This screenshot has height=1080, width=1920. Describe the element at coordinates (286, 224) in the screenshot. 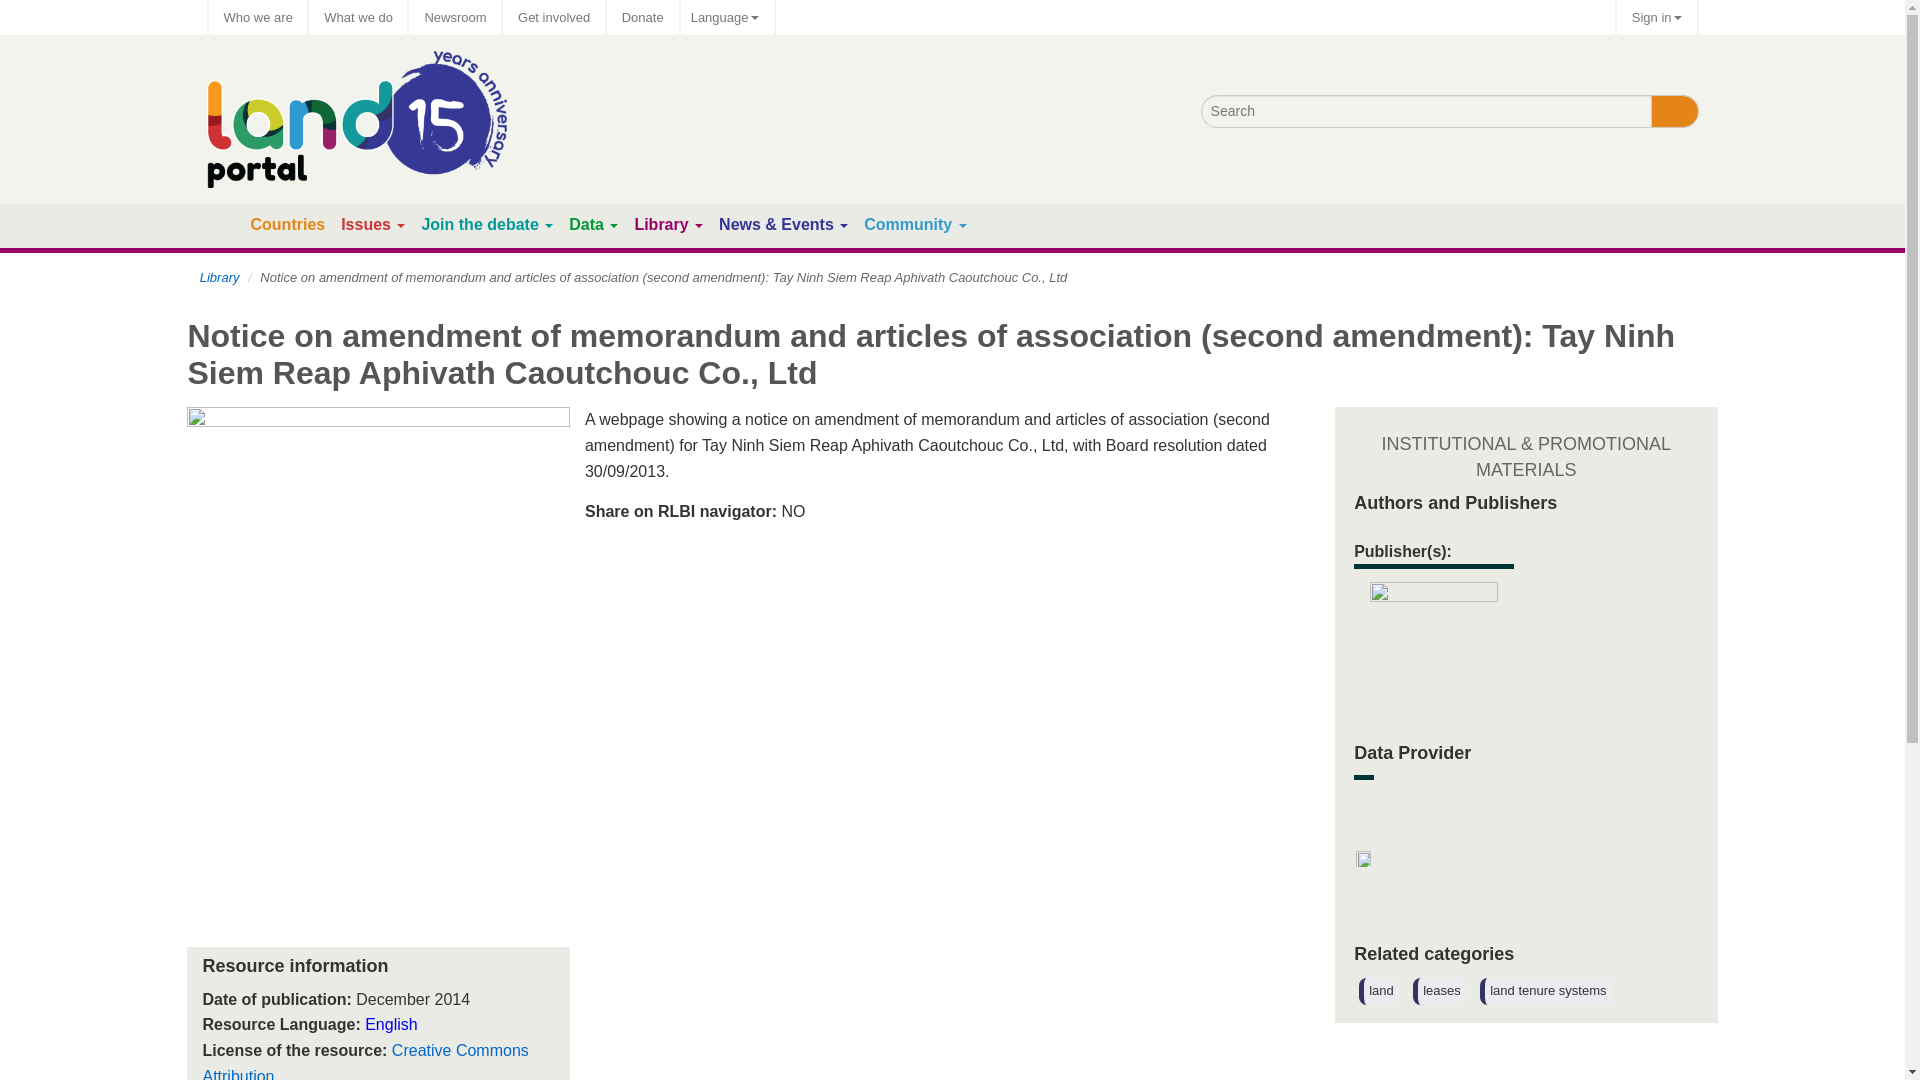

I see `Countries` at that location.